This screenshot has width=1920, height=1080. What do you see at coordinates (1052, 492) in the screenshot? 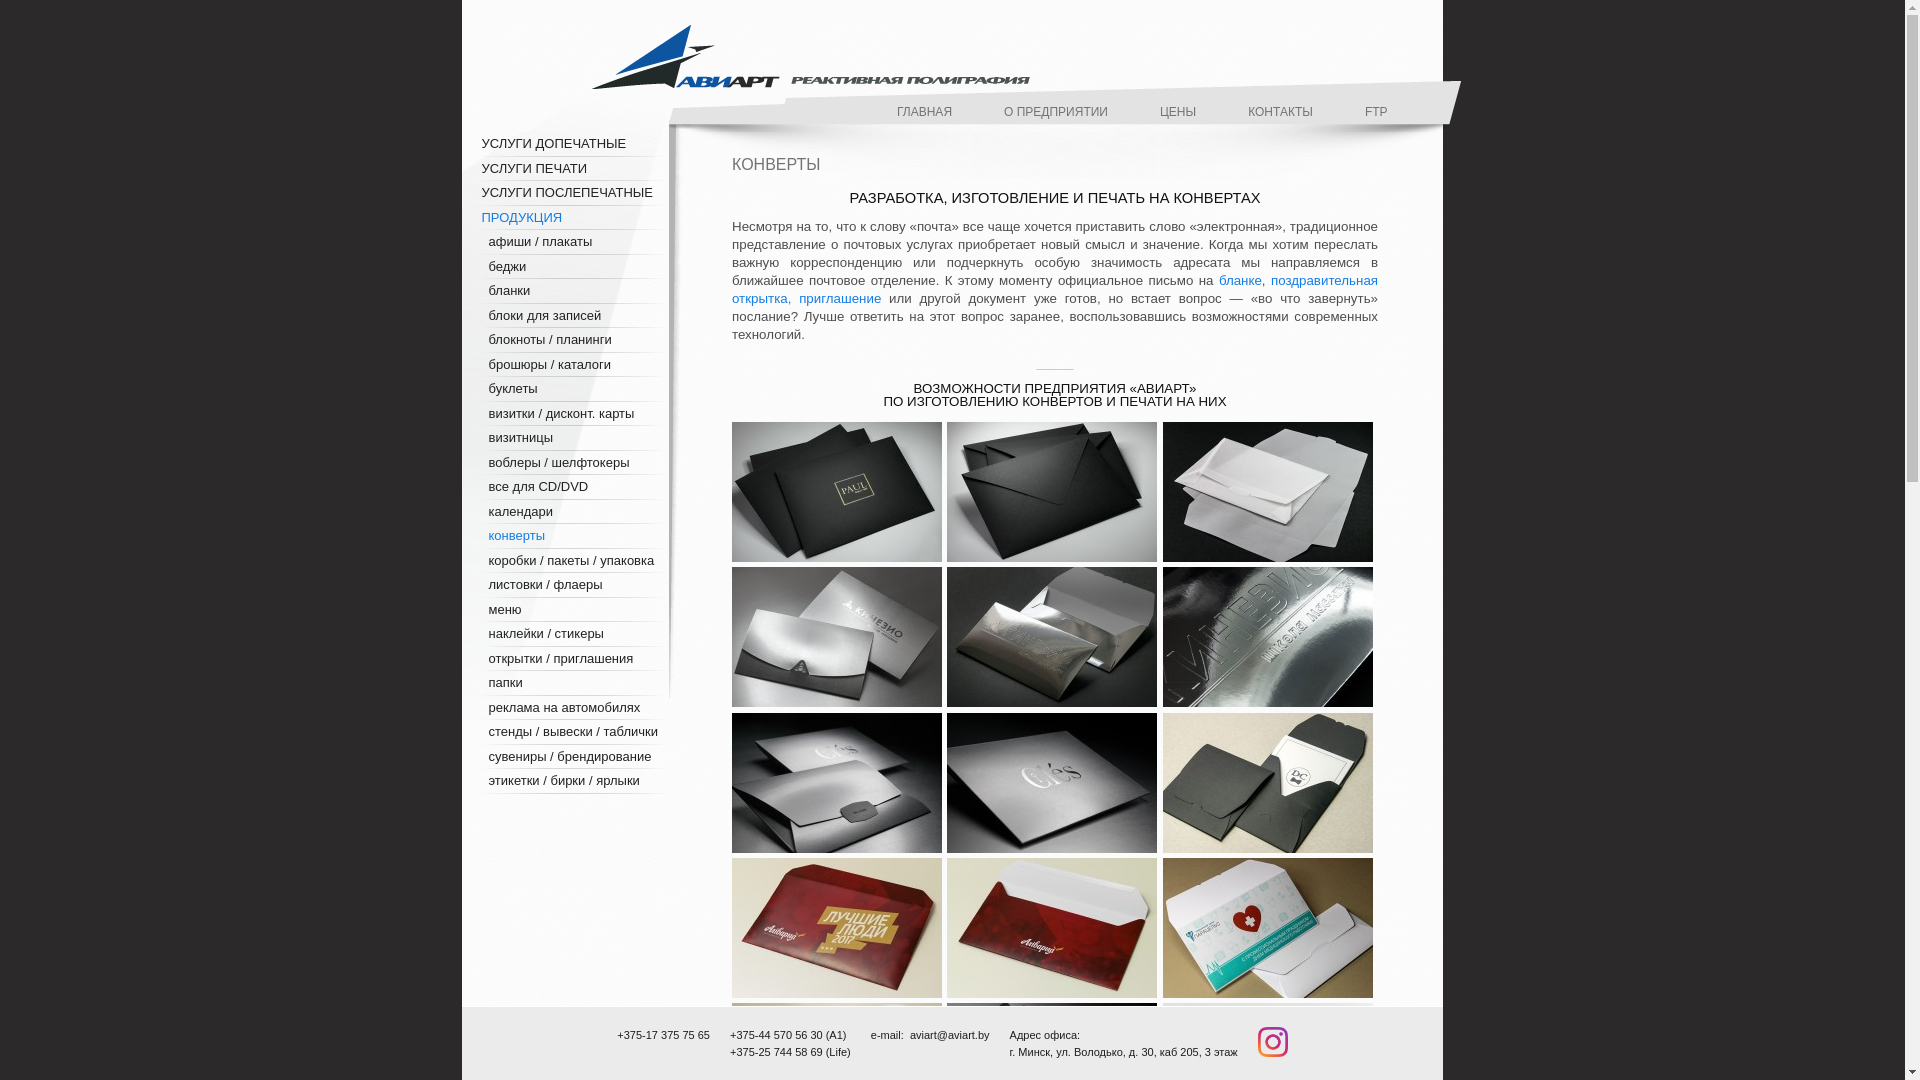
I see `Konvert - Paul - 13_03` at bounding box center [1052, 492].